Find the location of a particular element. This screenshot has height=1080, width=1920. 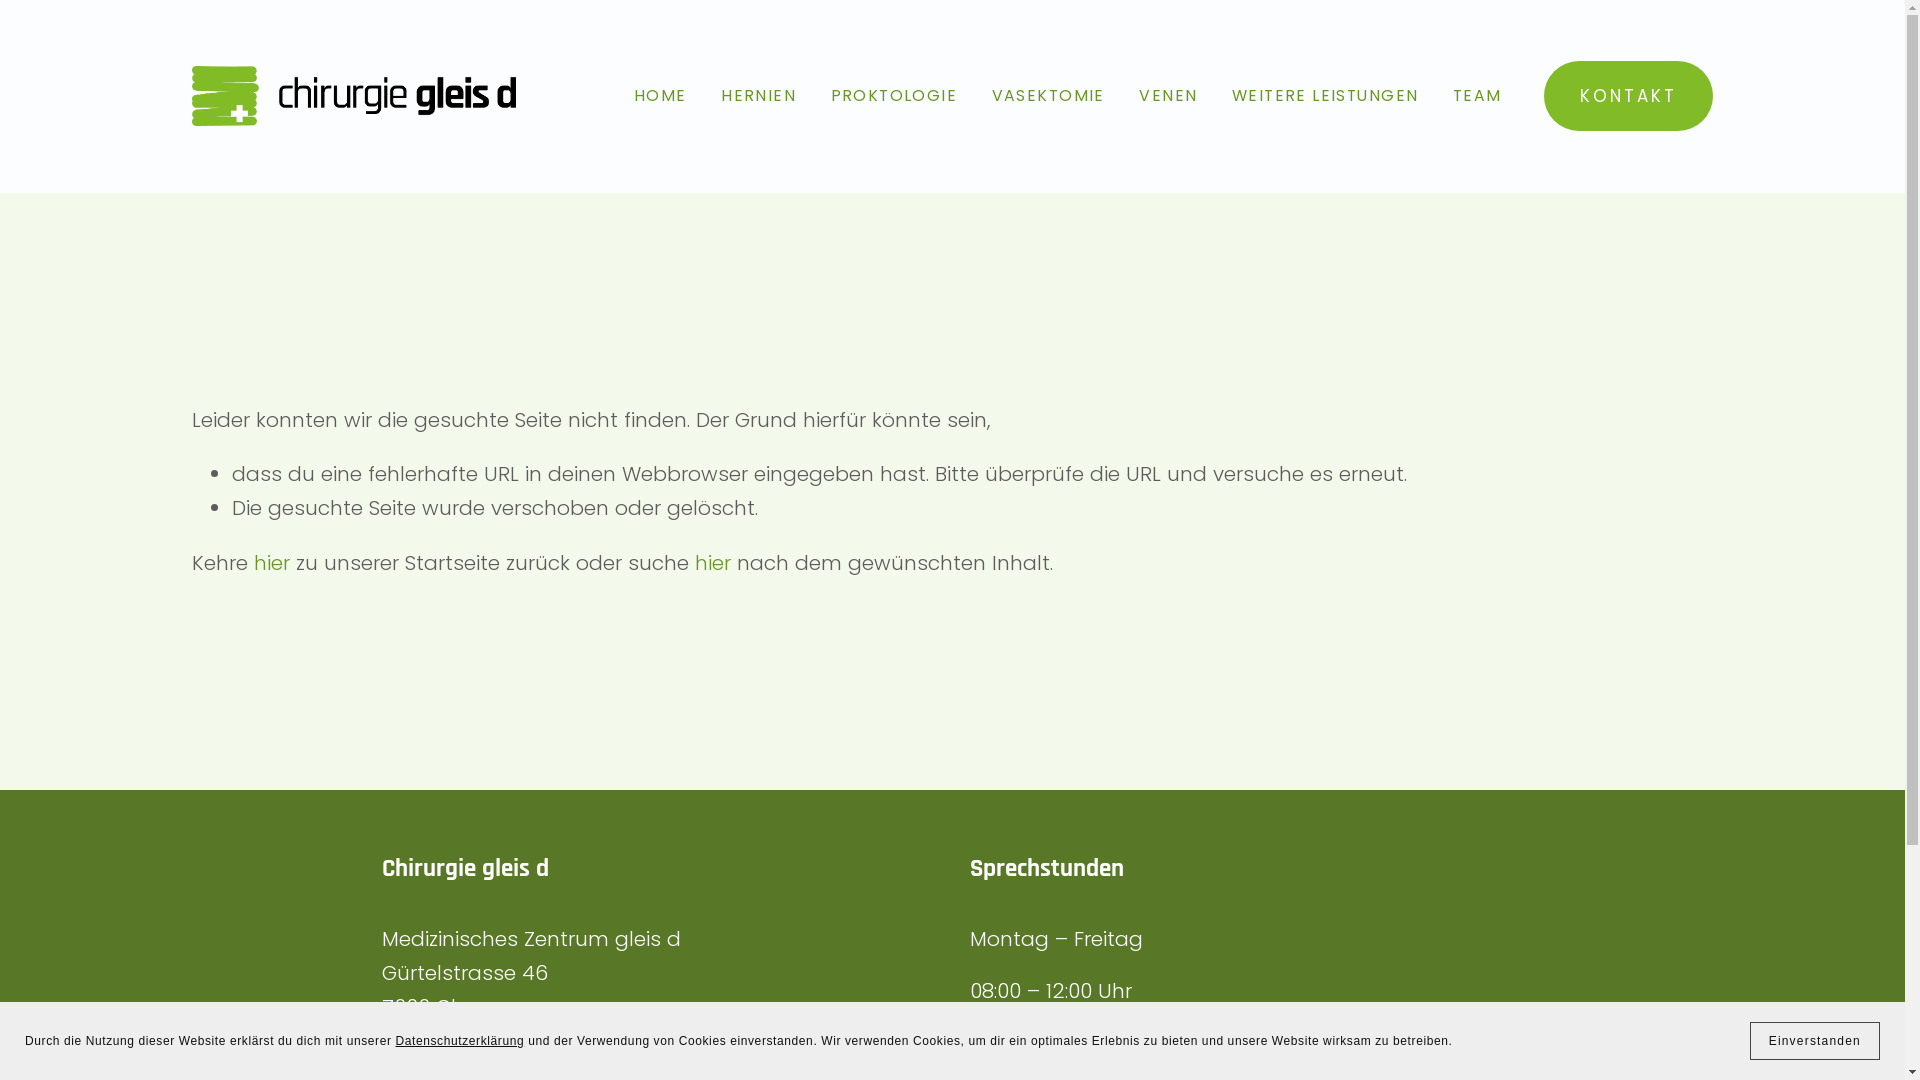

TEAM is located at coordinates (1478, 96).